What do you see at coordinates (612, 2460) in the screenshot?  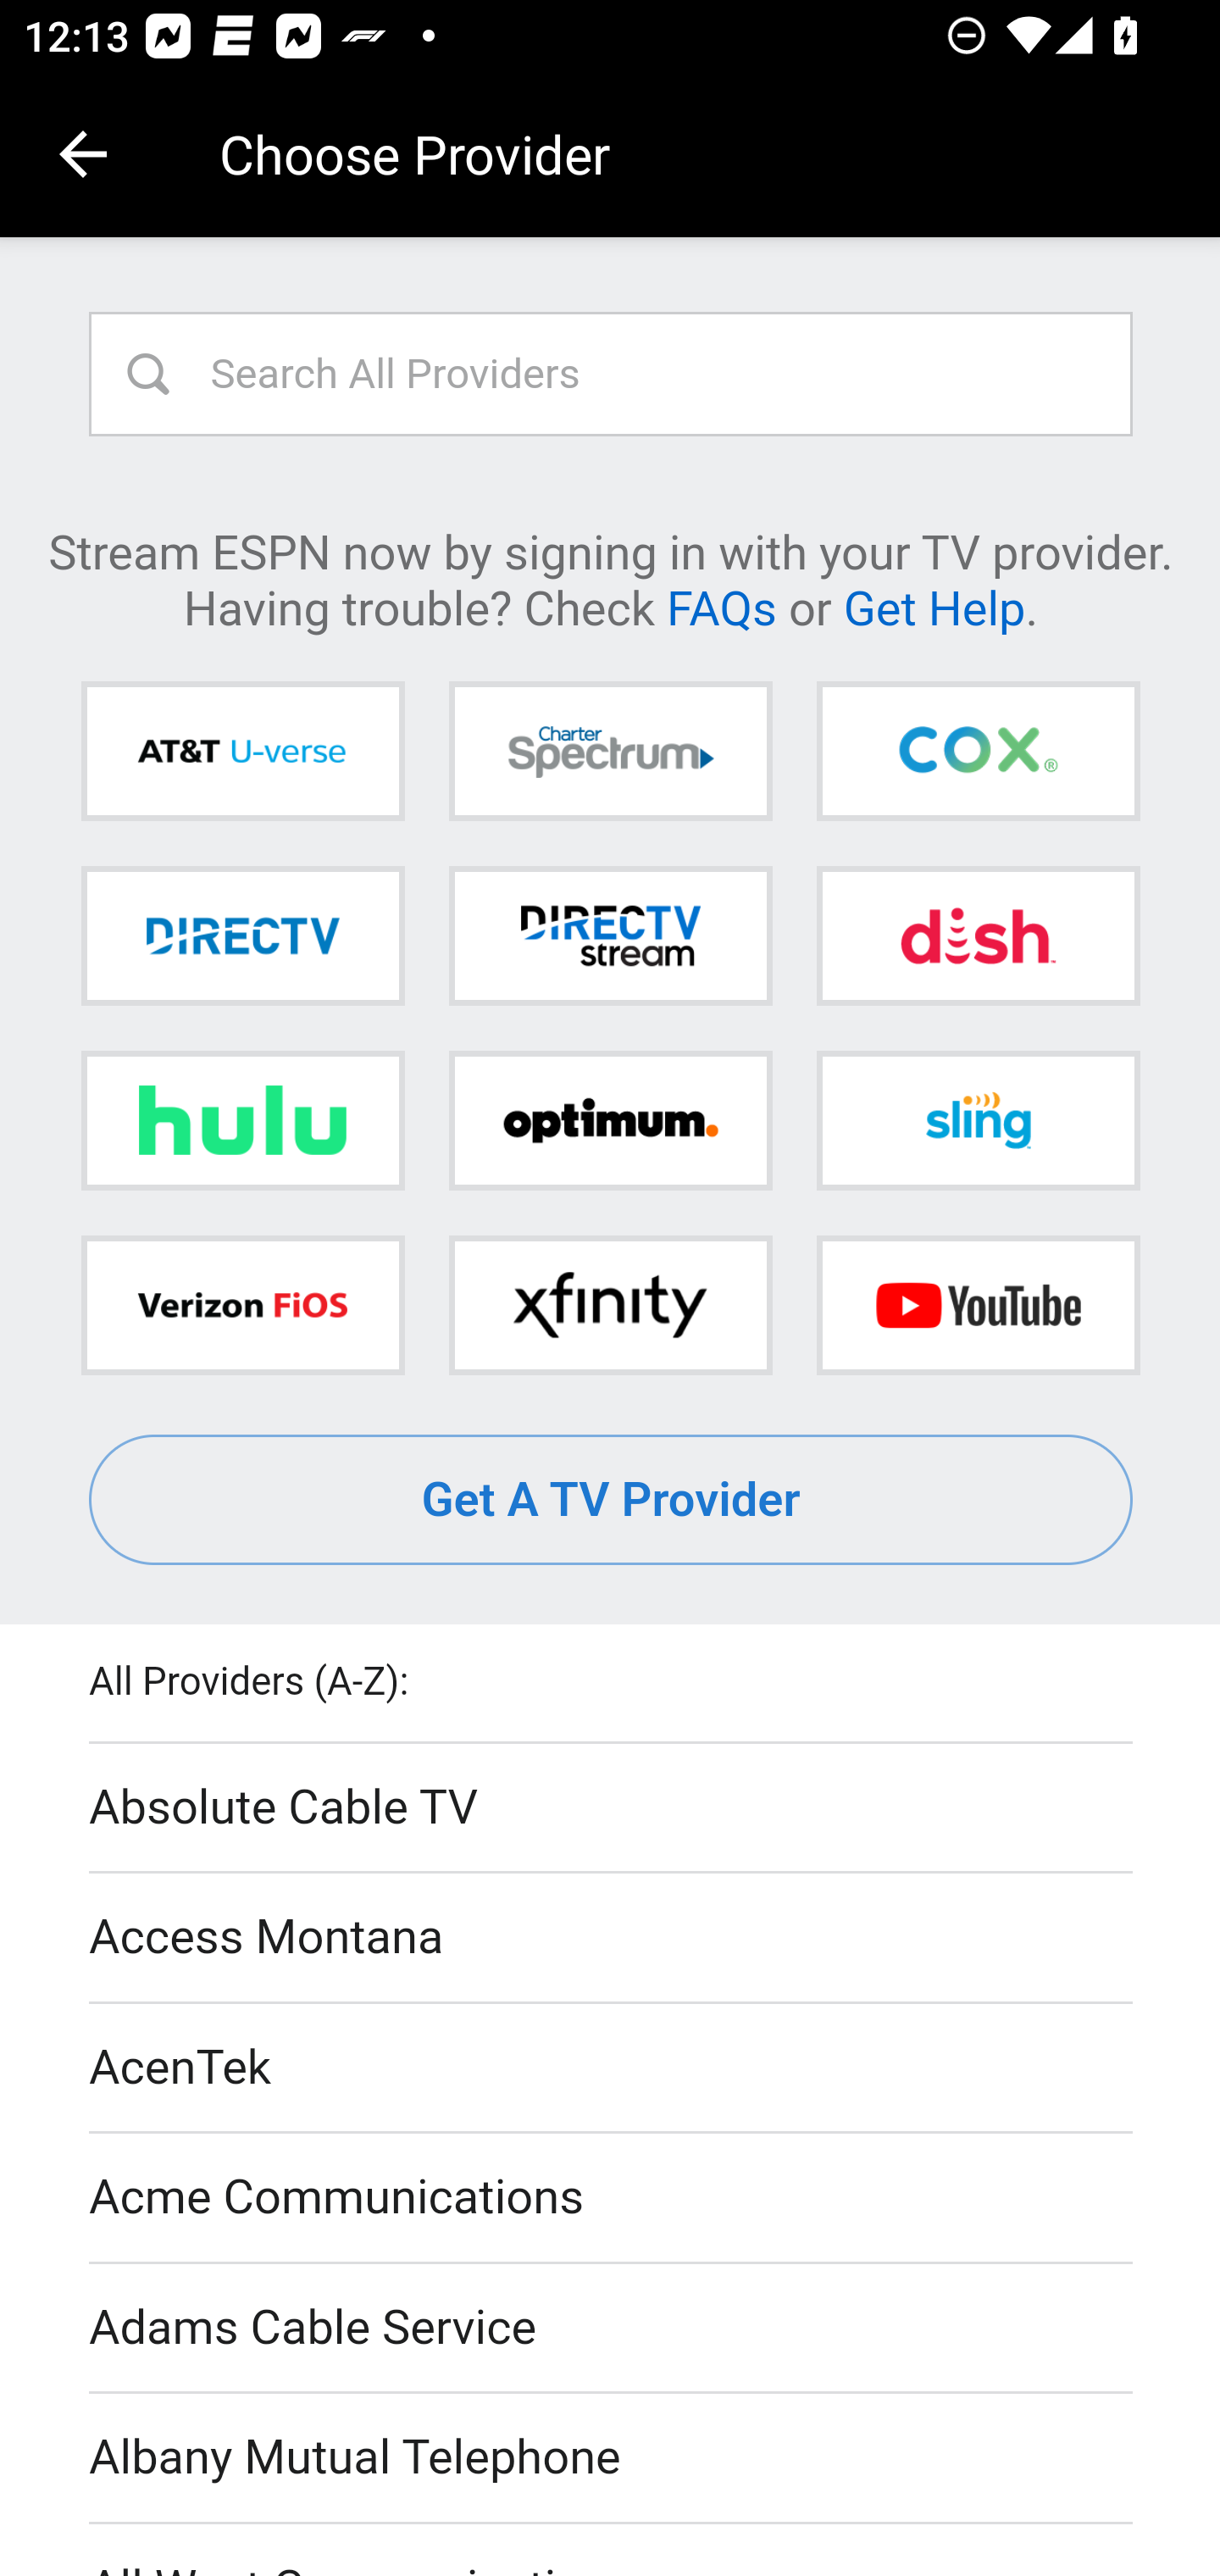 I see `Albany Mutual Telephone` at bounding box center [612, 2460].